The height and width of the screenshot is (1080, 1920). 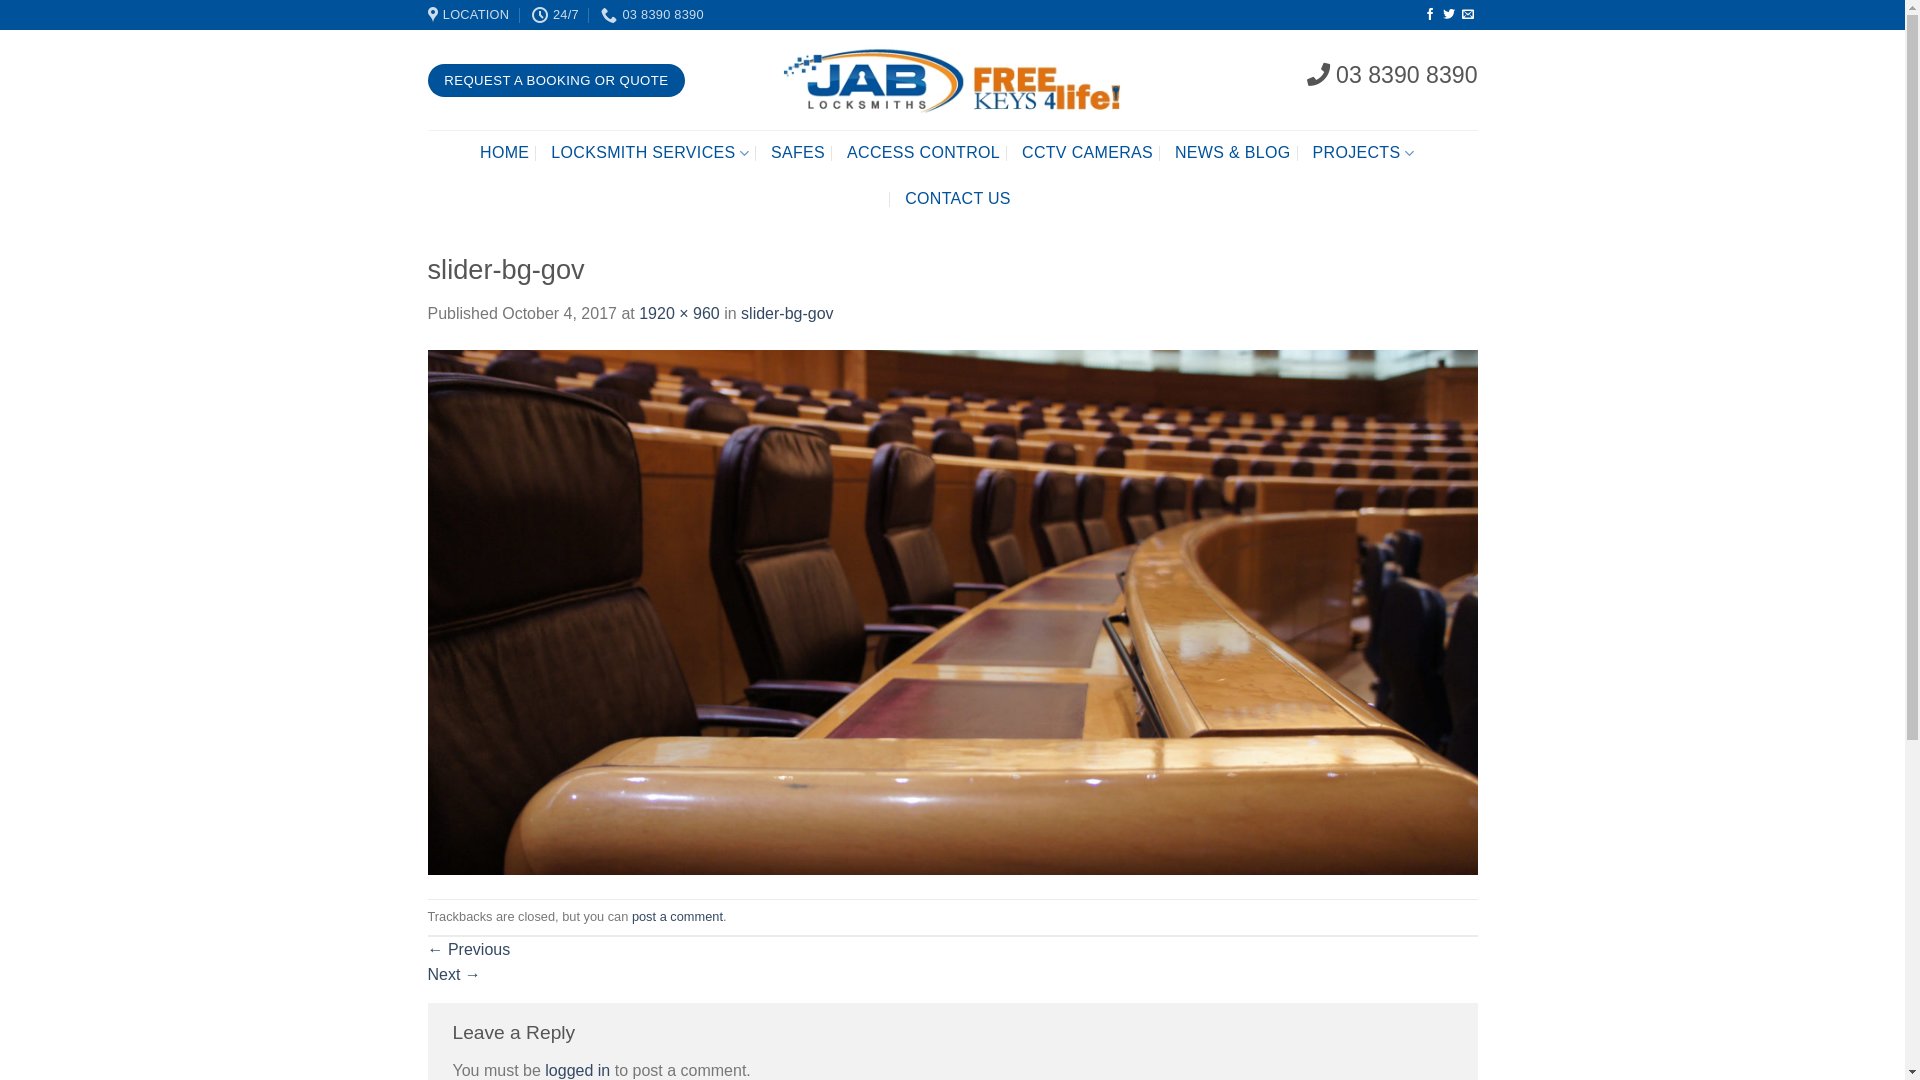 I want to click on REQUEST A BOOKING OR QUOTE, so click(x=557, y=81).